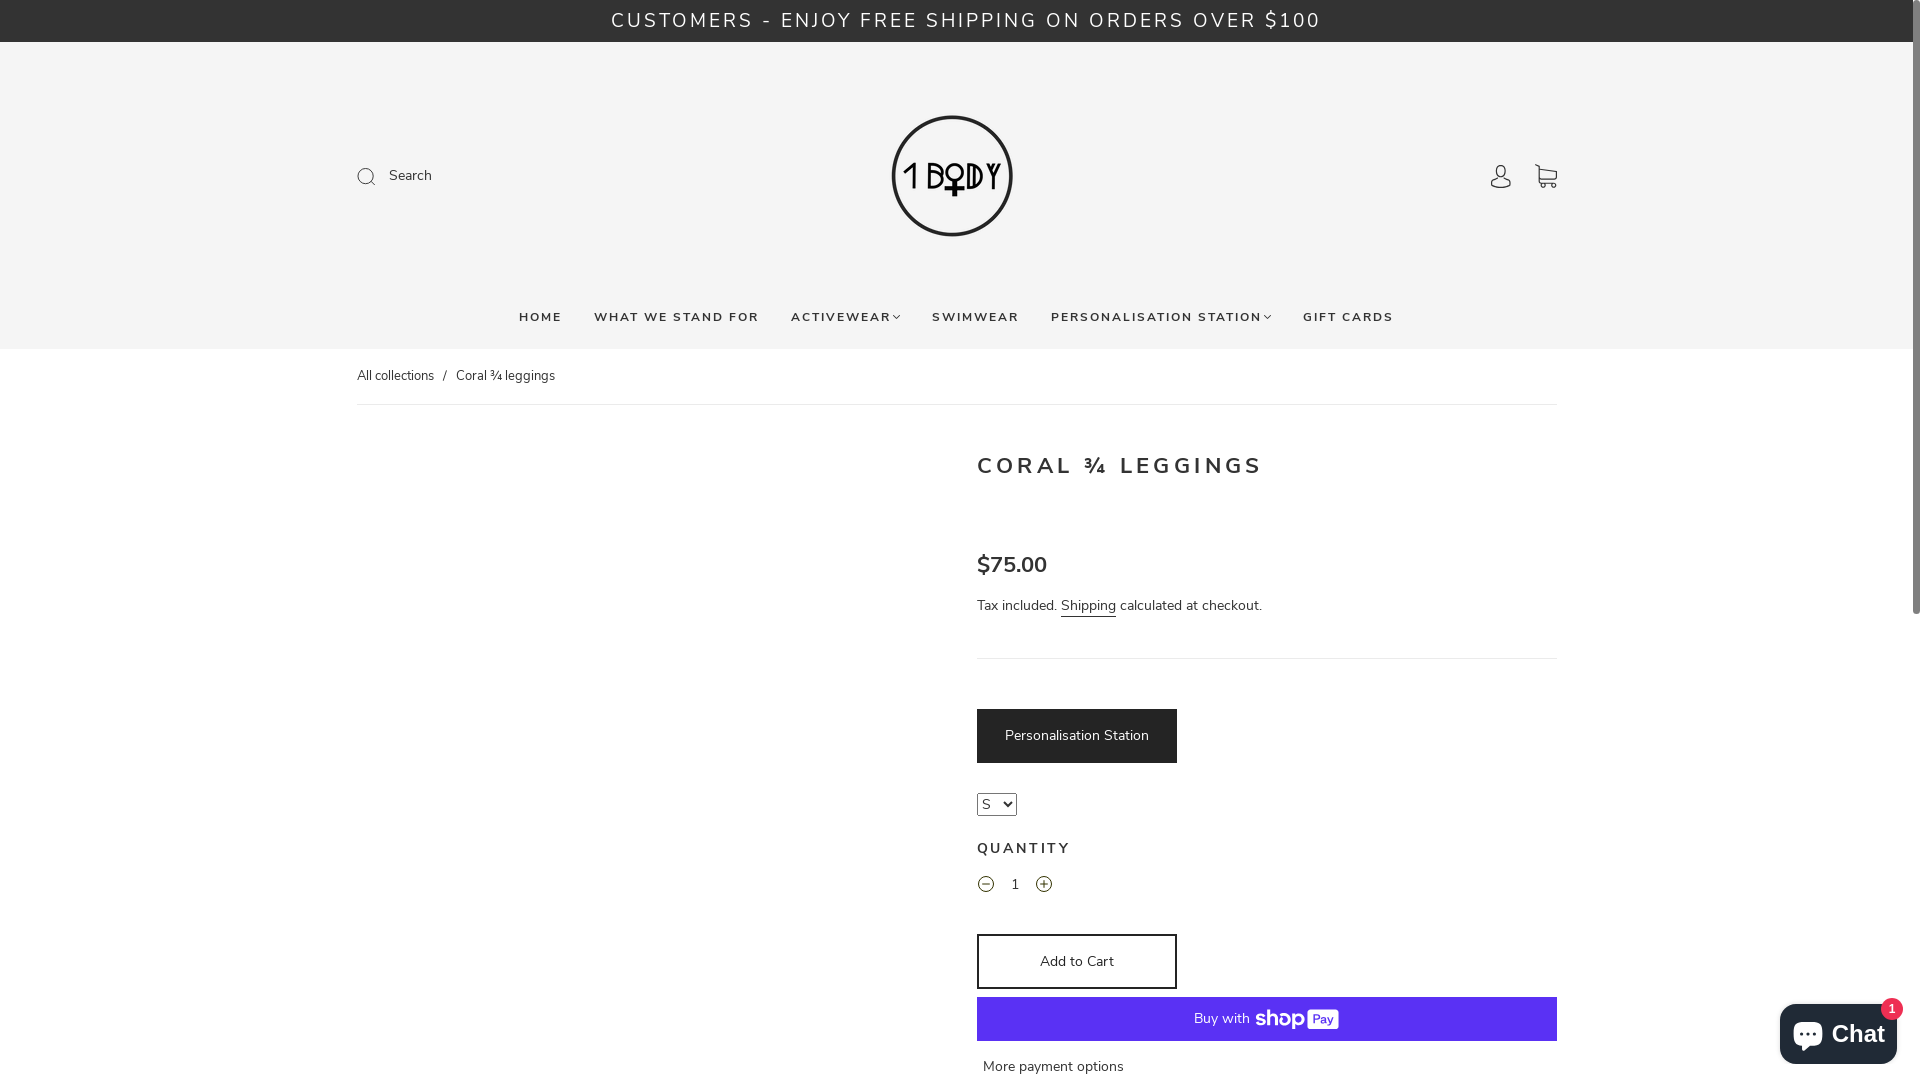 The image size is (1920, 1080). What do you see at coordinates (1161, 318) in the screenshot?
I see `PERSONALISATION STATION` at bounding box center [1161, 318].